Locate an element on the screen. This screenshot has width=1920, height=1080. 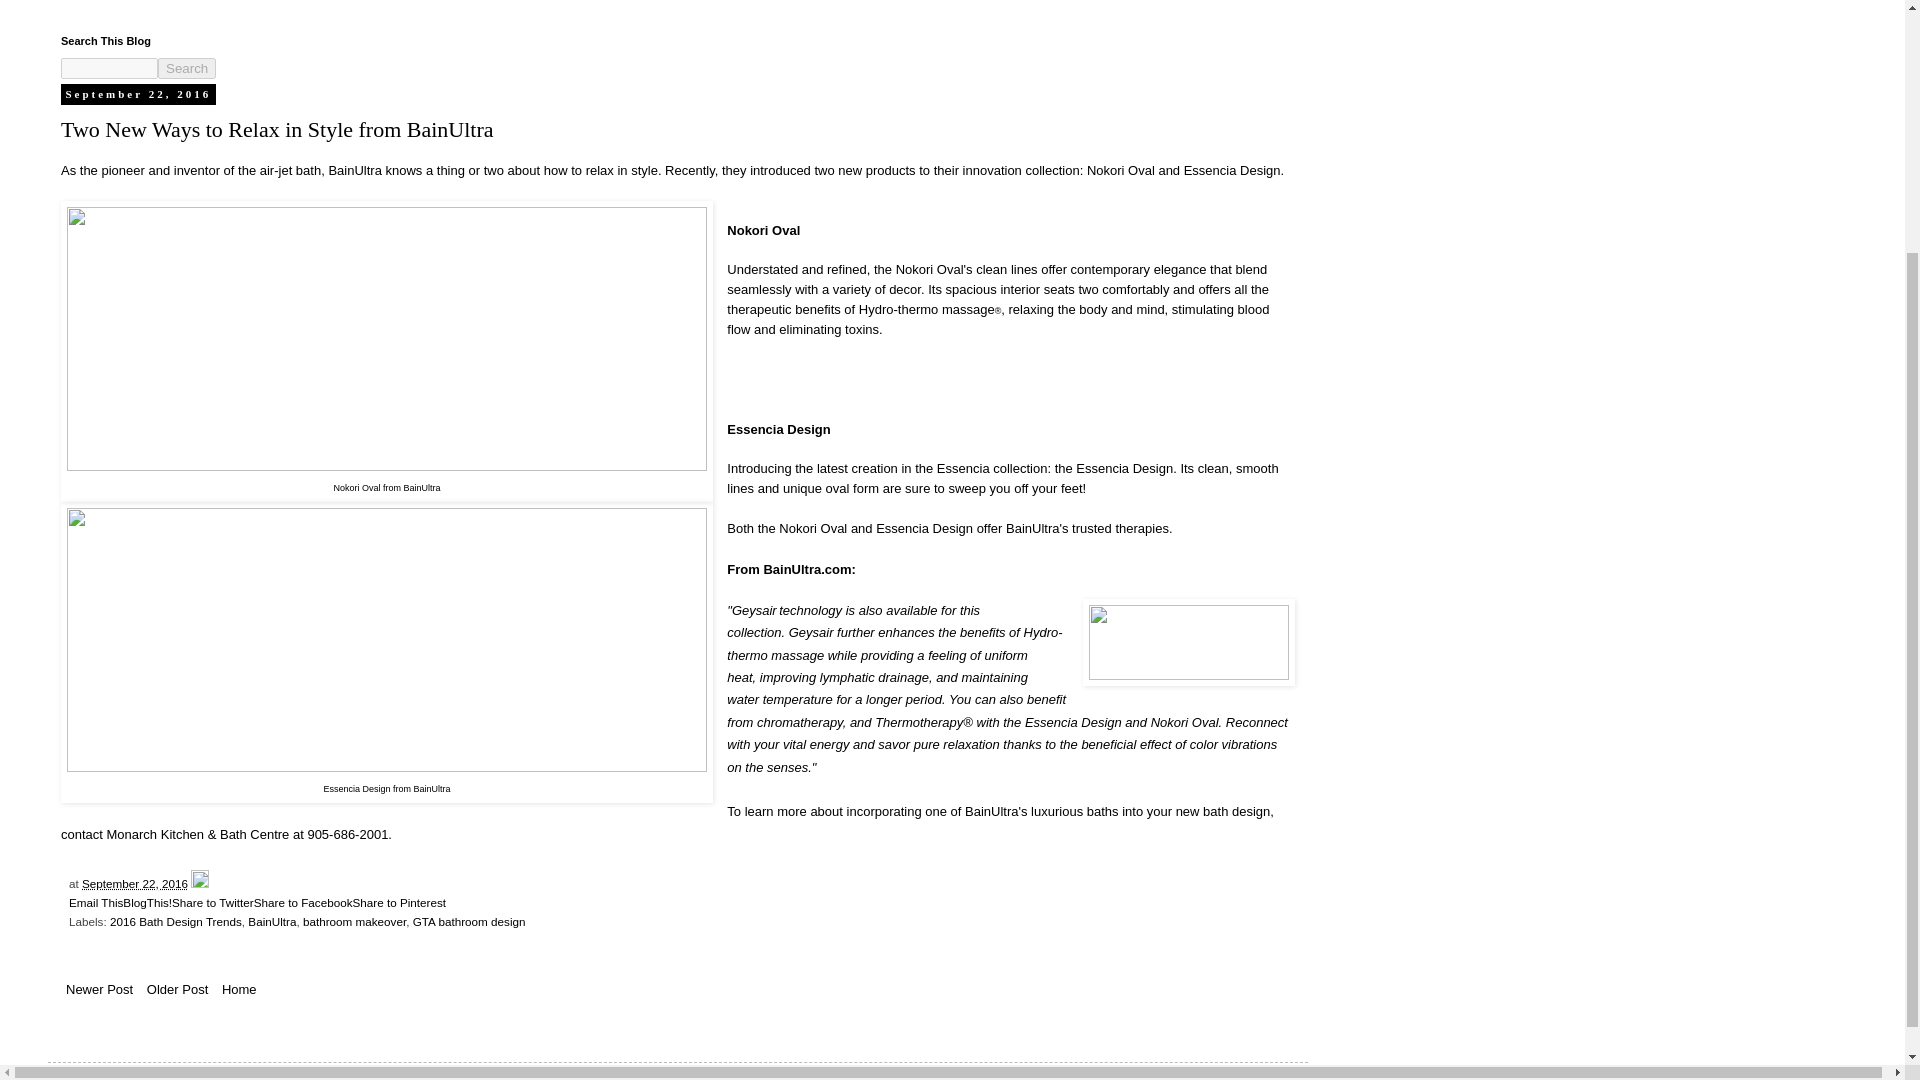
September 22, 2016 is located at coordinates (135, 882).